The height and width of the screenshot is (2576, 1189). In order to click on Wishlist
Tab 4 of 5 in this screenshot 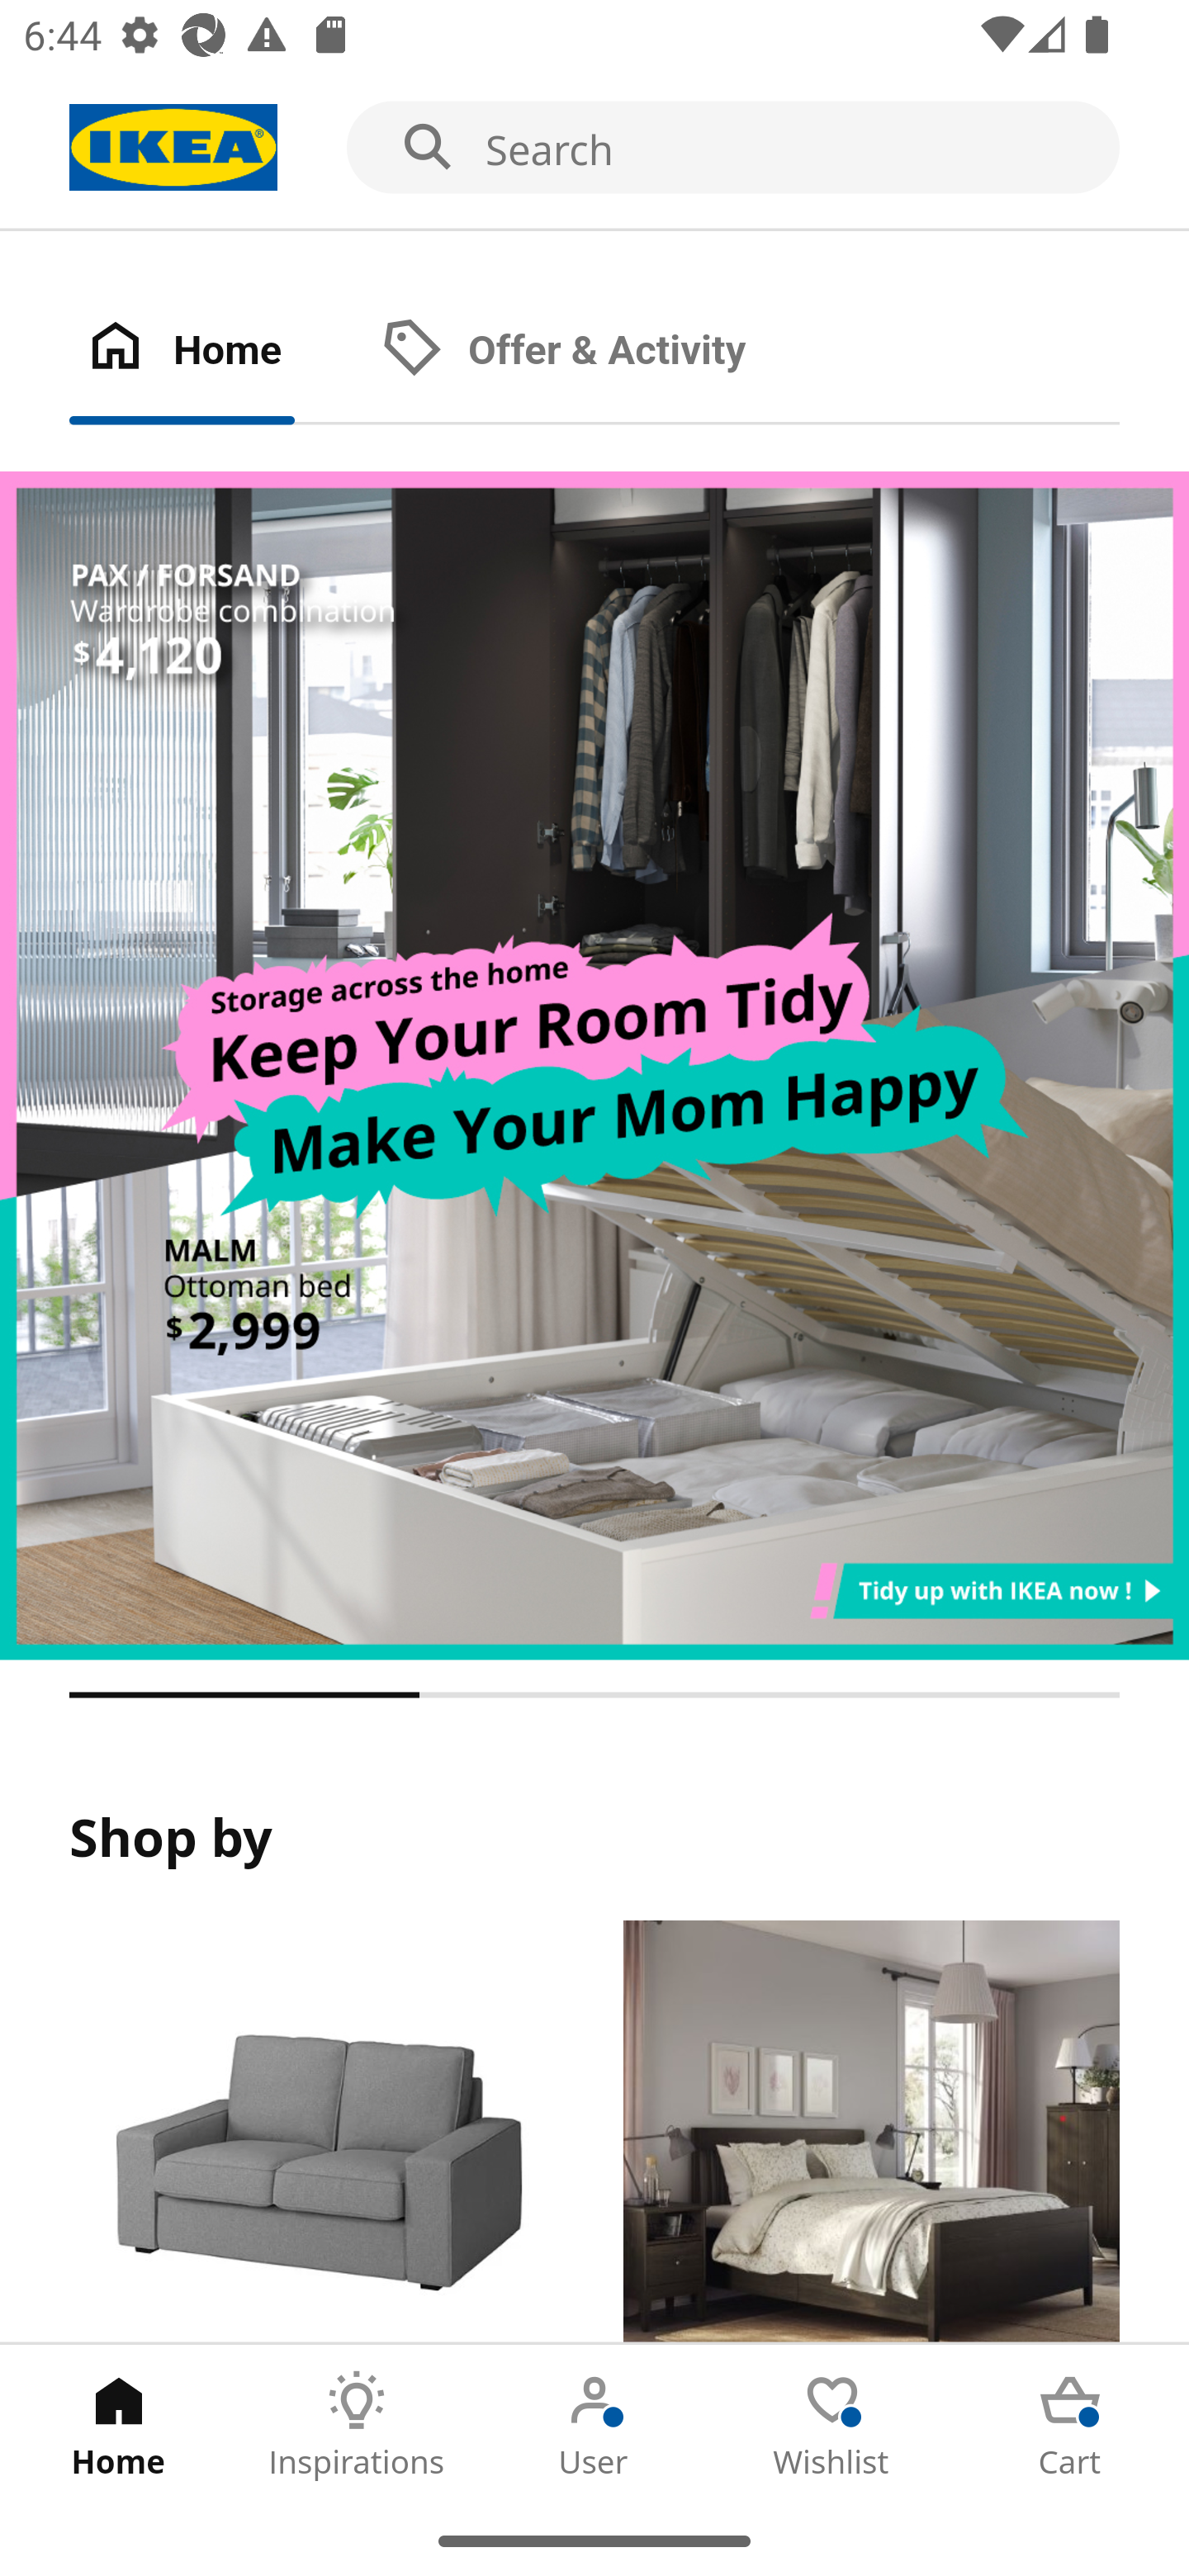, I will do `click(832, 2425)`.